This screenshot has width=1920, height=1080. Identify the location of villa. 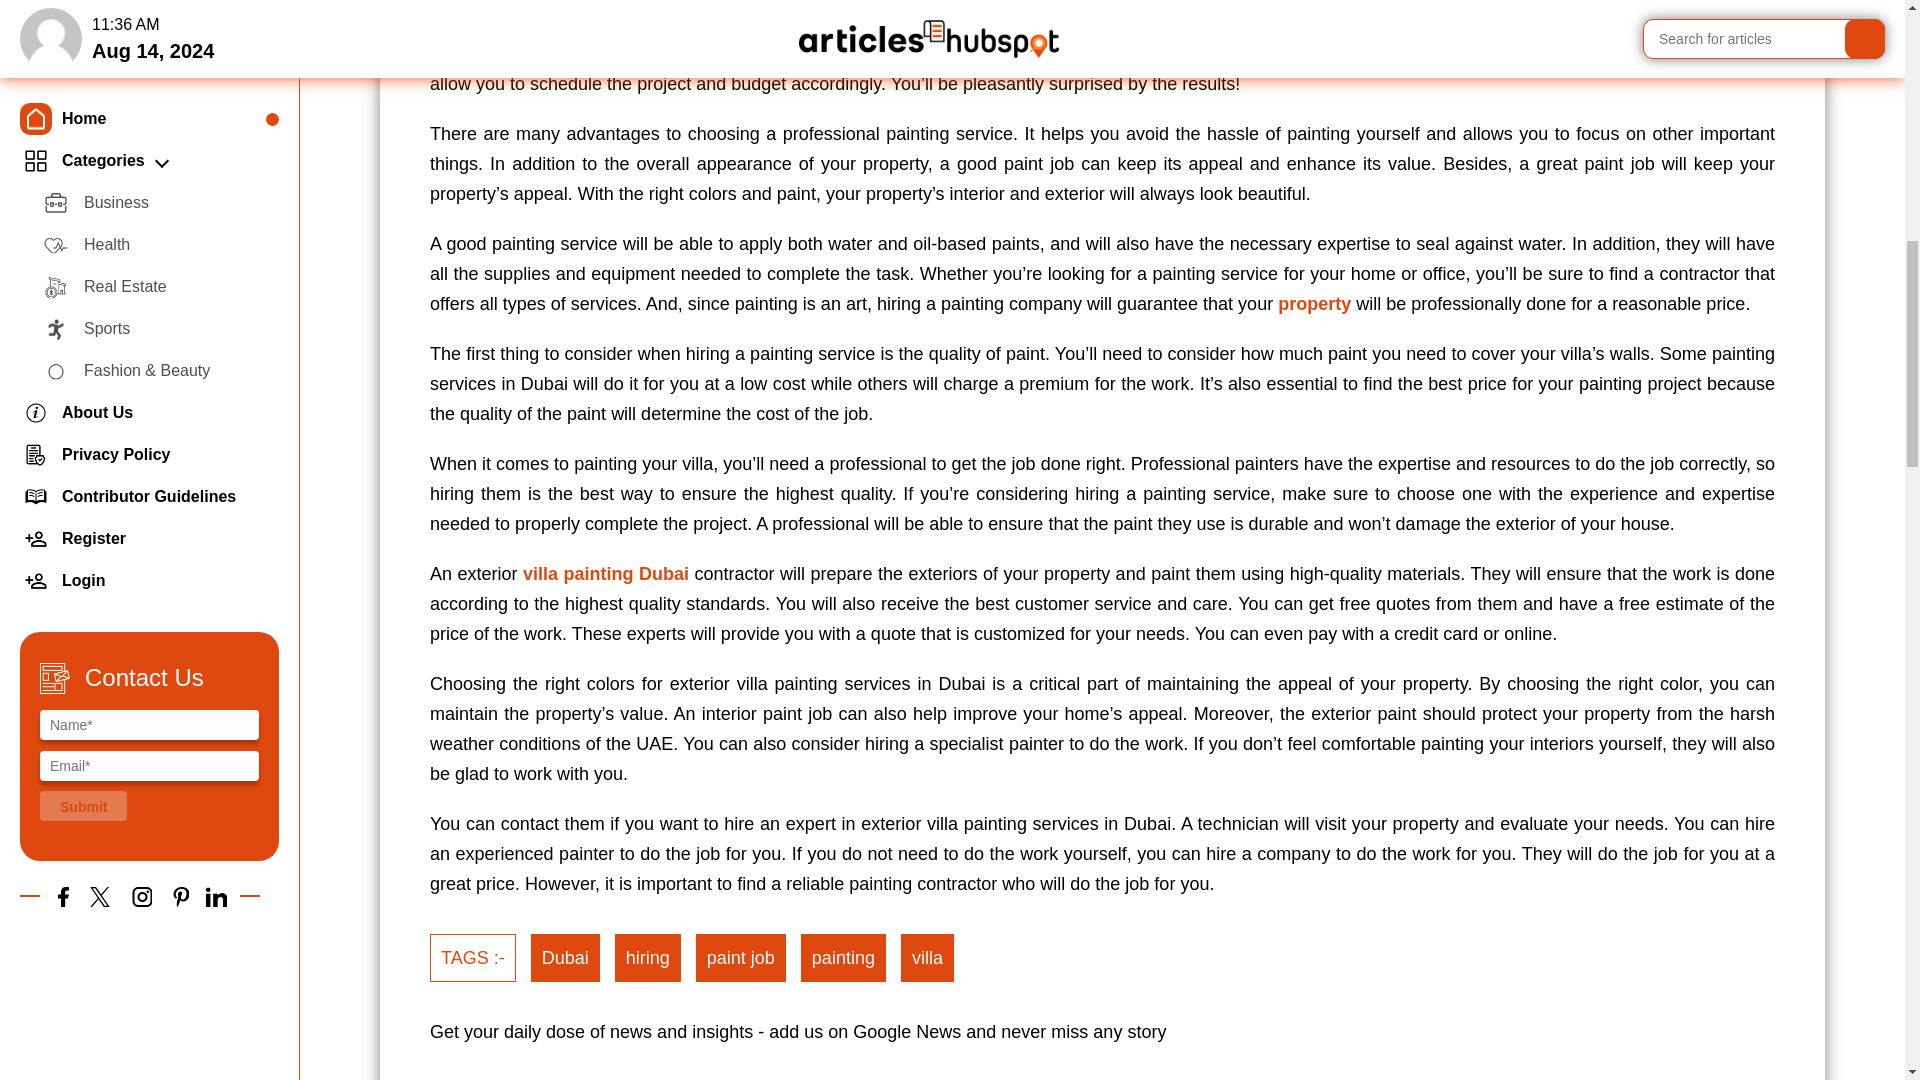
(927, 958).